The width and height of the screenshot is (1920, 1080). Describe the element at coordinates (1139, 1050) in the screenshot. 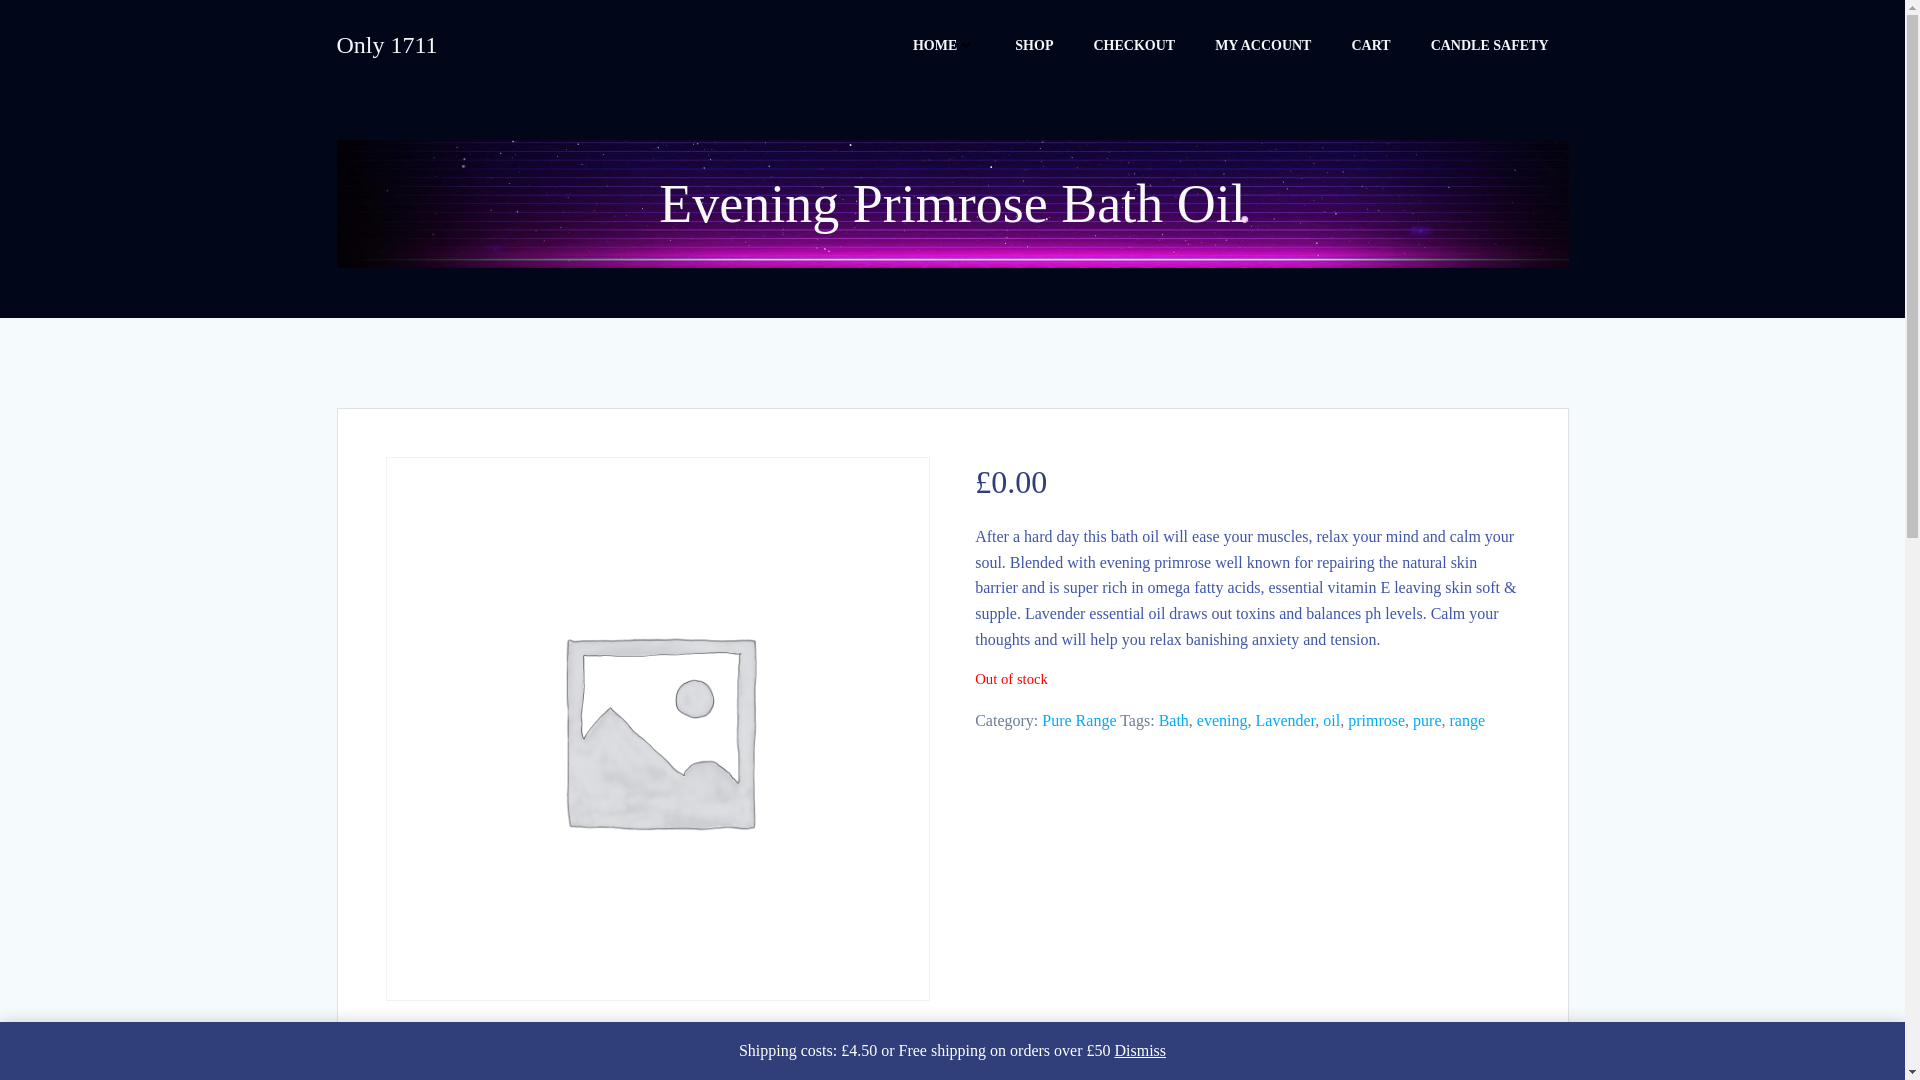

I see `Dismiss` at that location.